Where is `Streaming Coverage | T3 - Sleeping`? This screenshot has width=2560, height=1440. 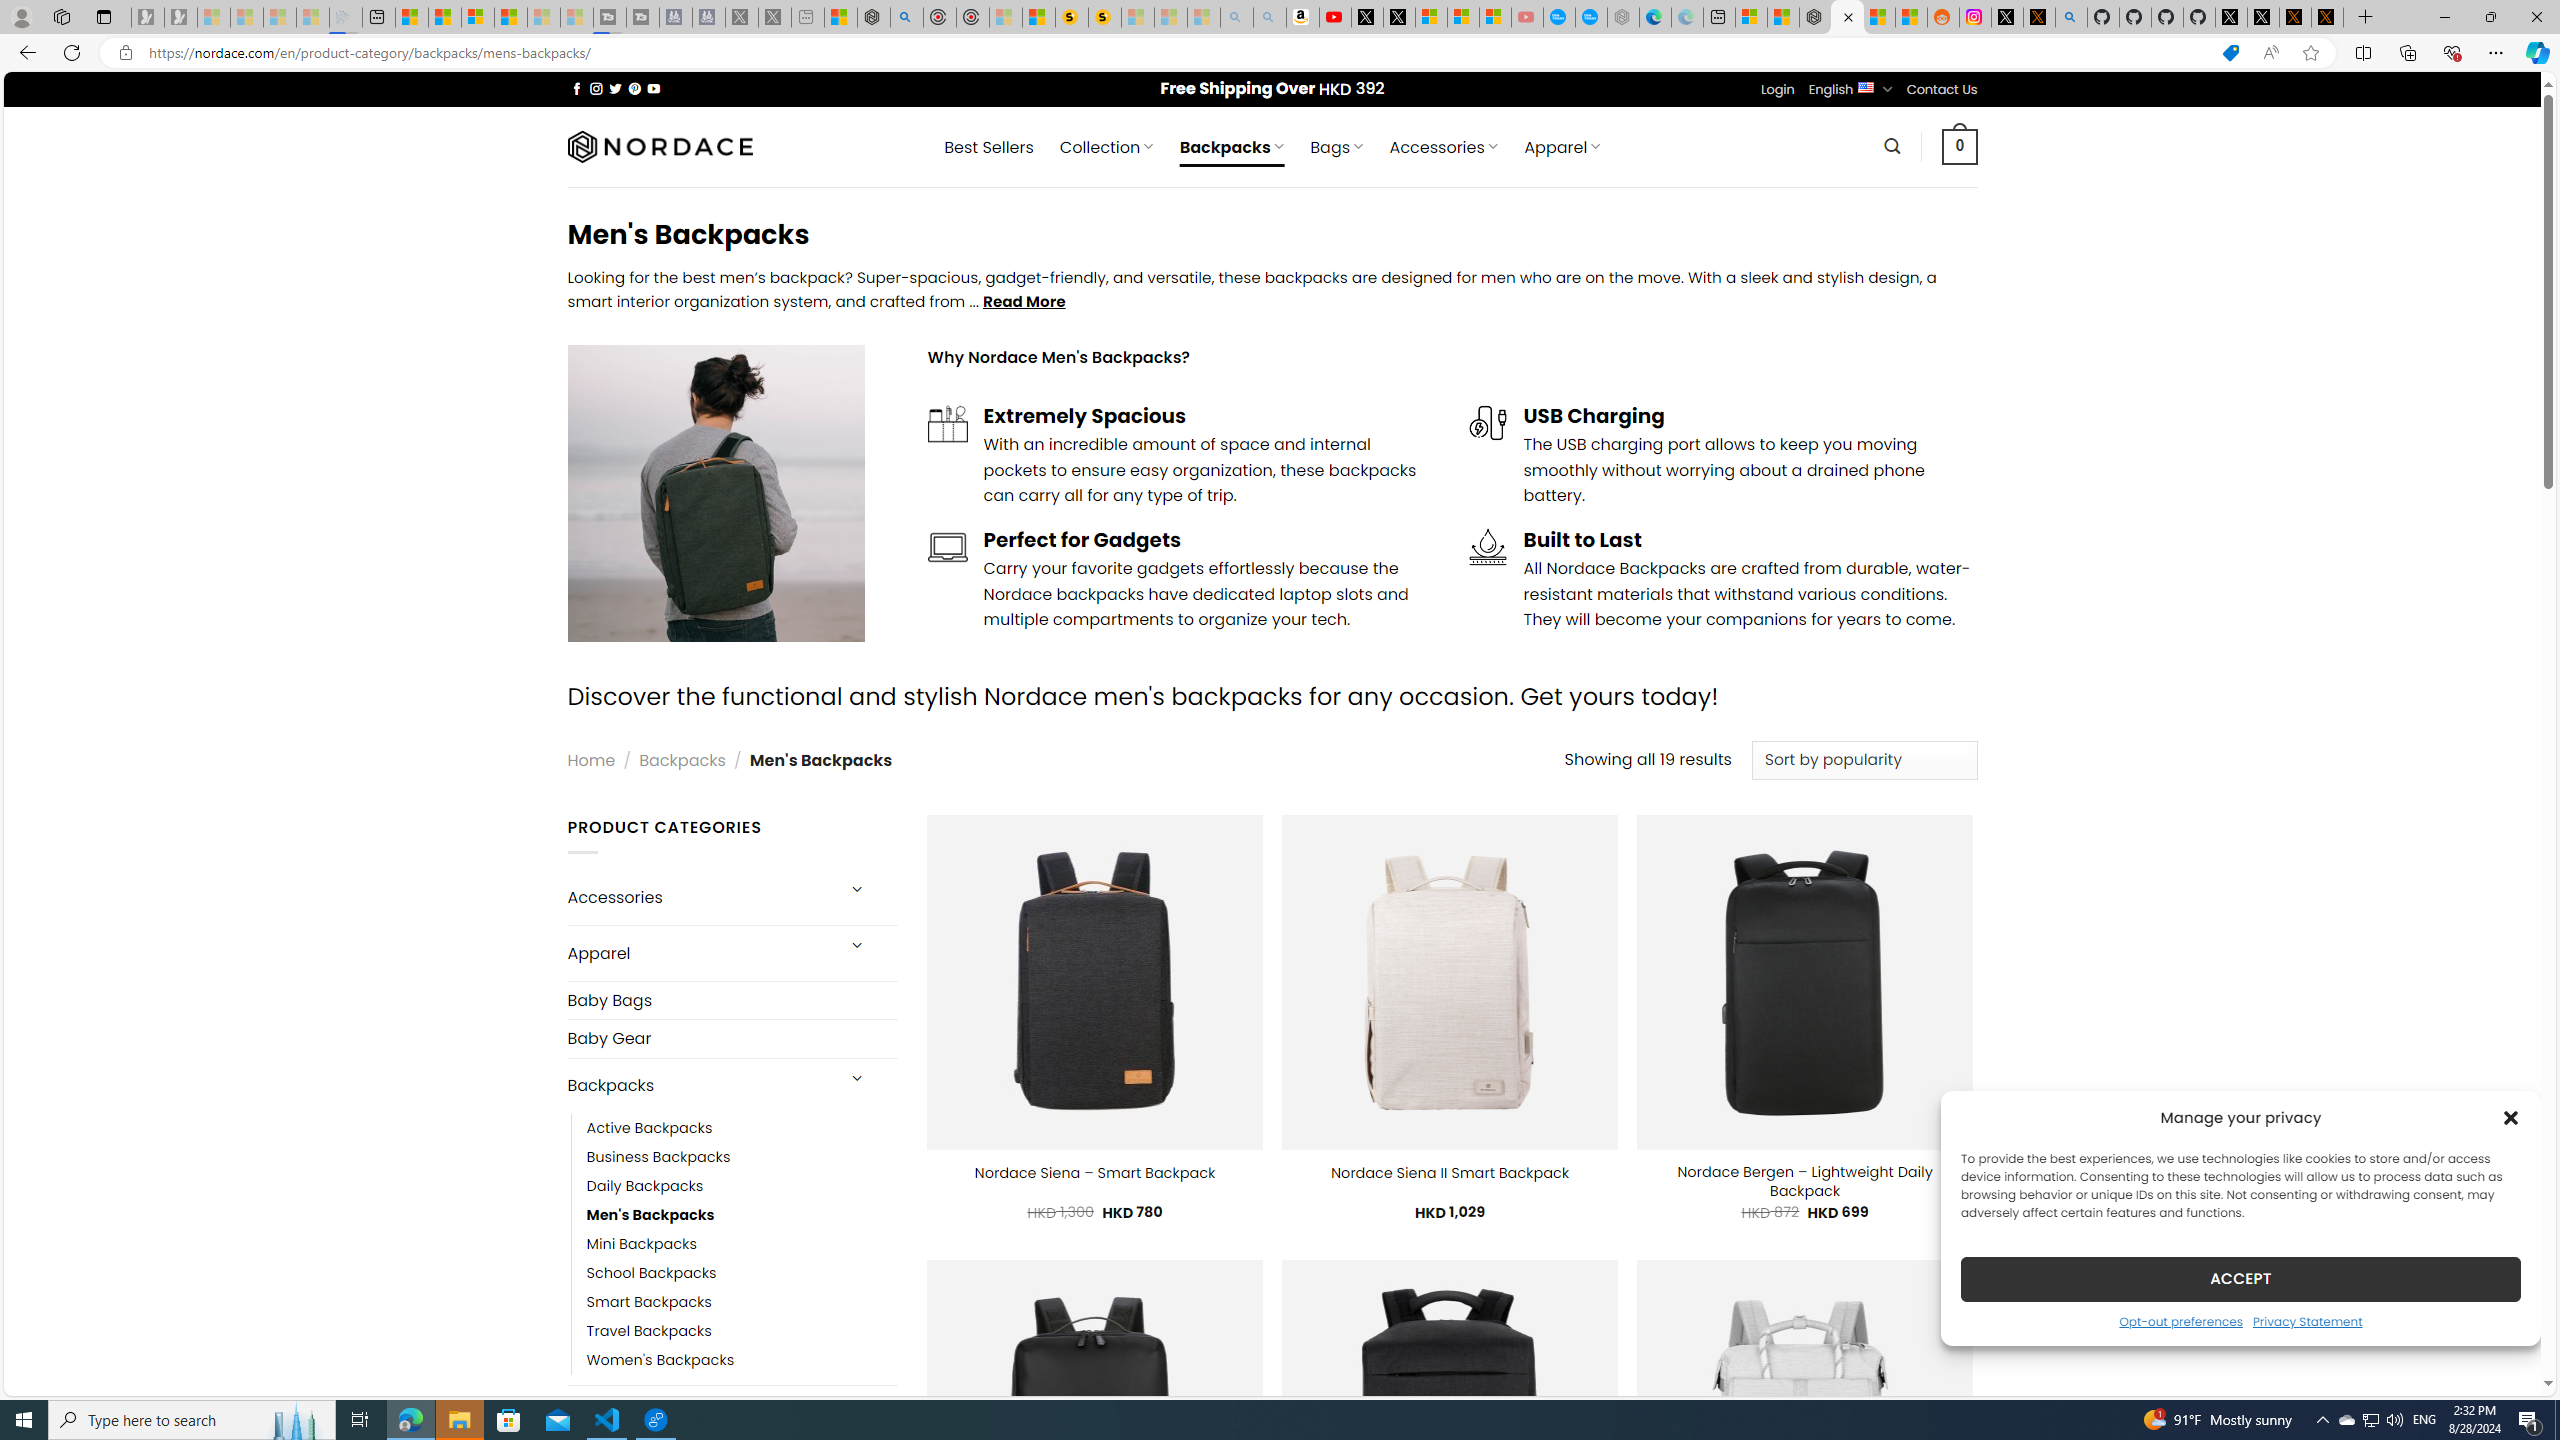
Streaming Coverage | T3 - Sleeping is located at coordinates (610, 17).